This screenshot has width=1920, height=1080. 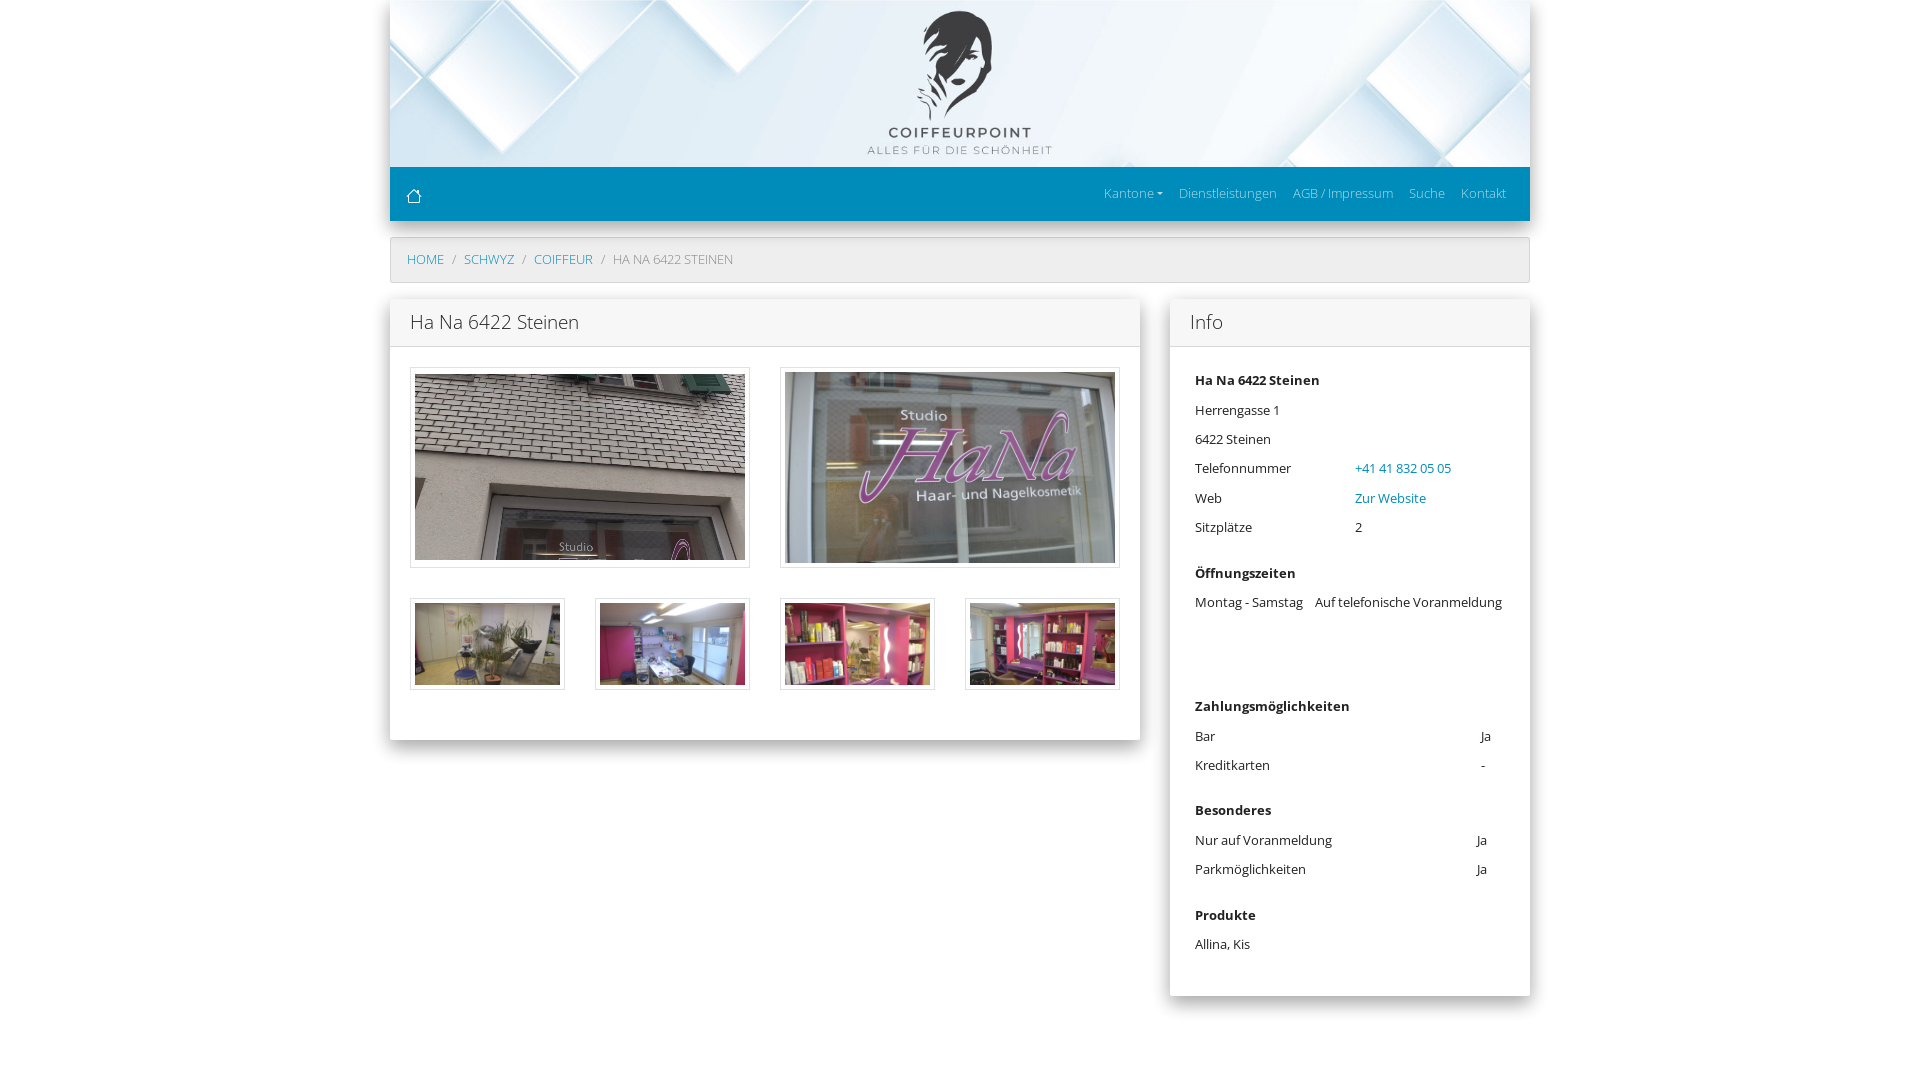 What do you see at coordinates (1390, 498) in the screenshot?
I see `Zur Website` at bounding box center [1390, 498].